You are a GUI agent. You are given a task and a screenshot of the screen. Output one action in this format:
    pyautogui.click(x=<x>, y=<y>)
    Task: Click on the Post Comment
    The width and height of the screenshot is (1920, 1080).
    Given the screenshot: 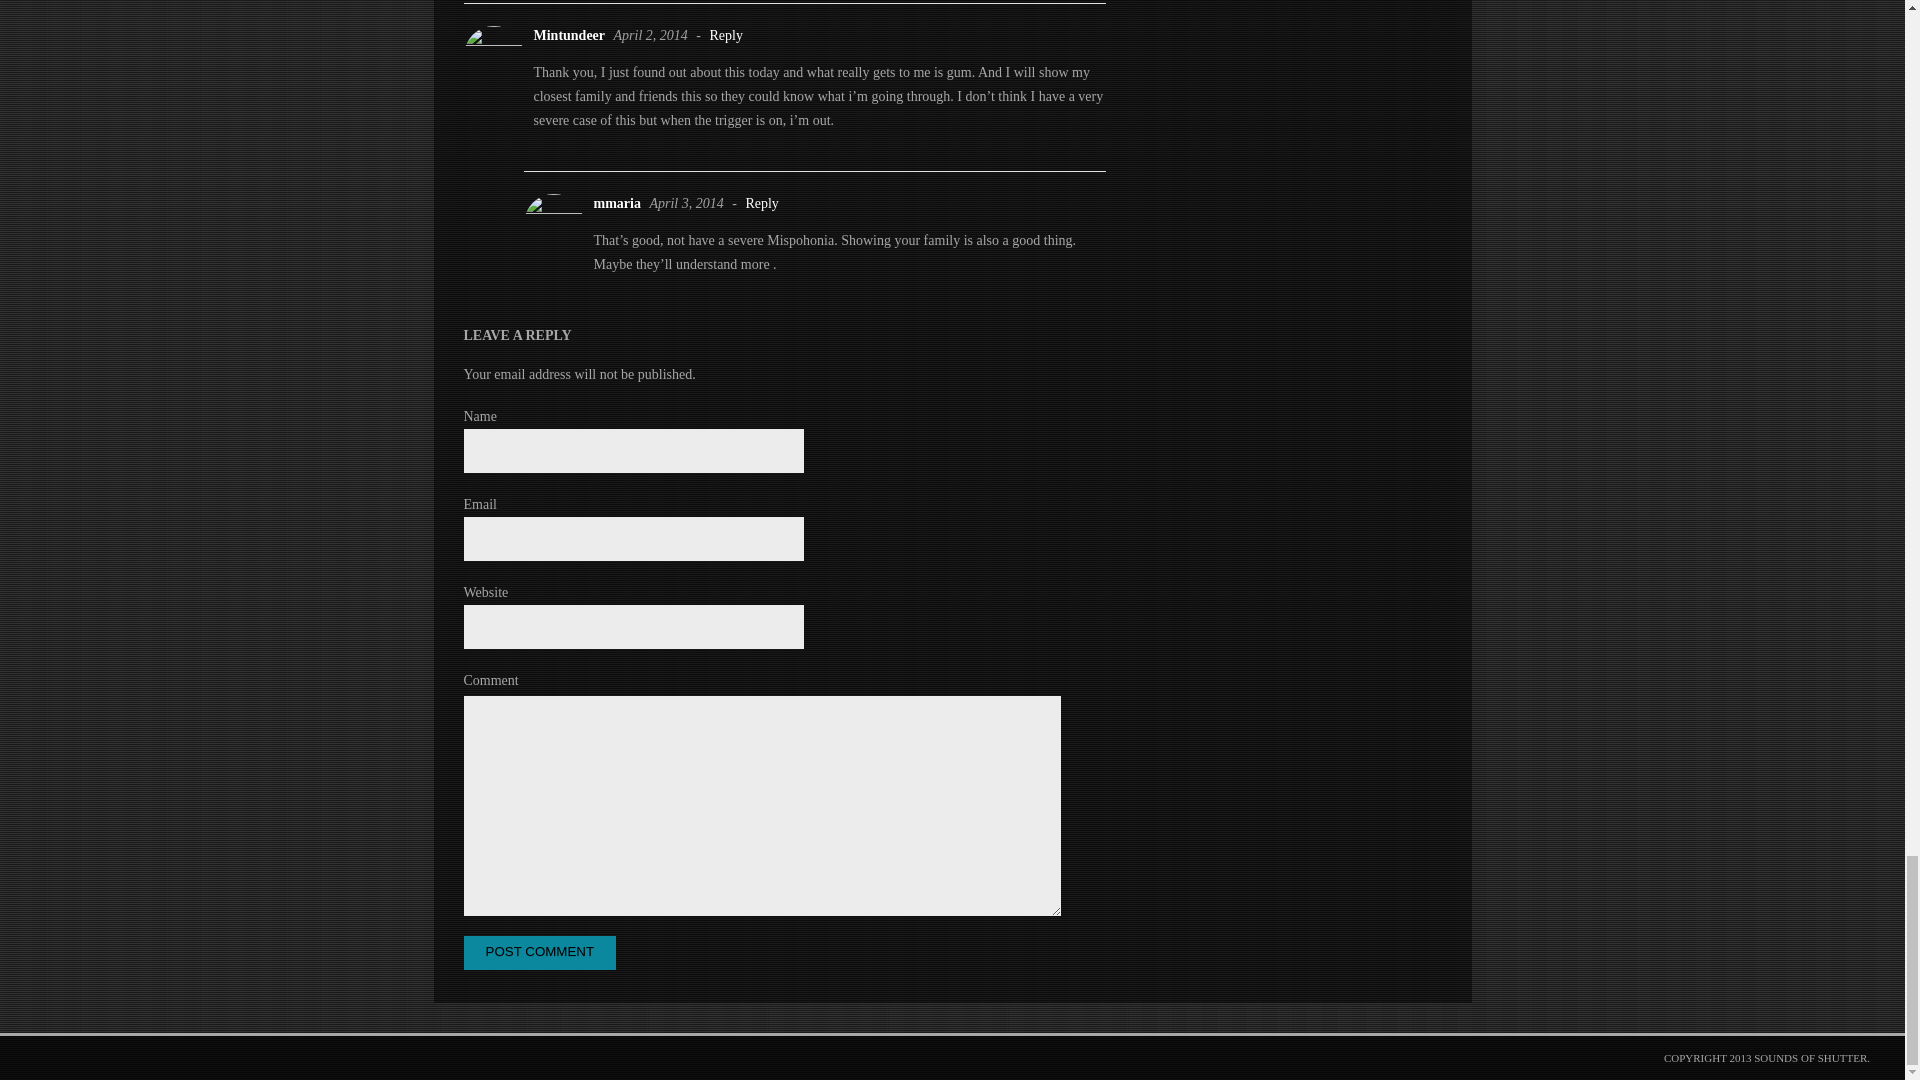 What is the action you would take?
    pyautogui.click(x=540, y=952)
    